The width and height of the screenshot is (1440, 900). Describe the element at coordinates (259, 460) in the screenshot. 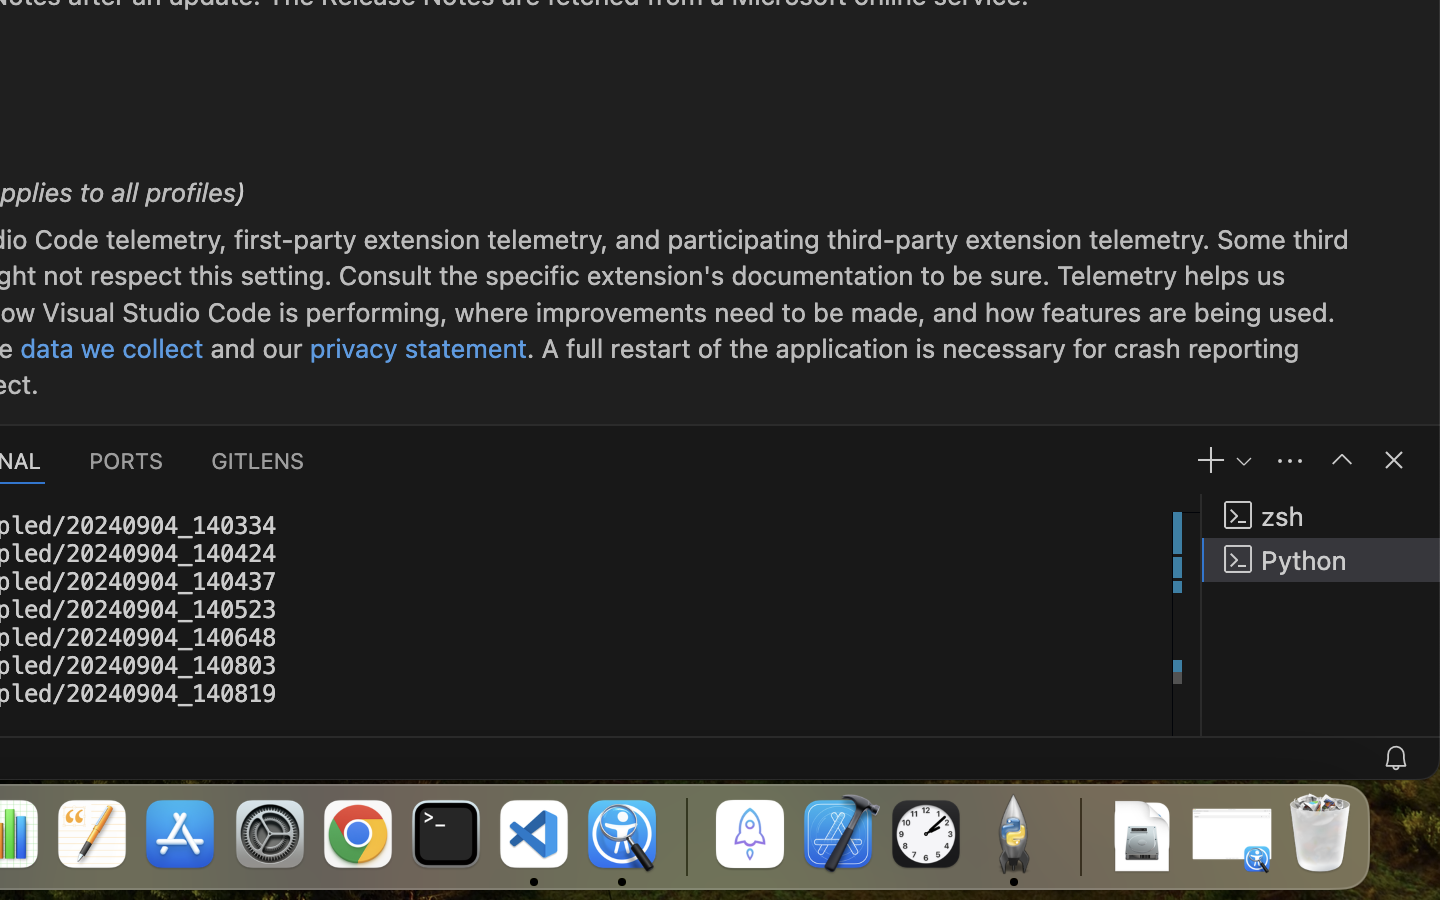

I see `0 GITLENS` at that location.